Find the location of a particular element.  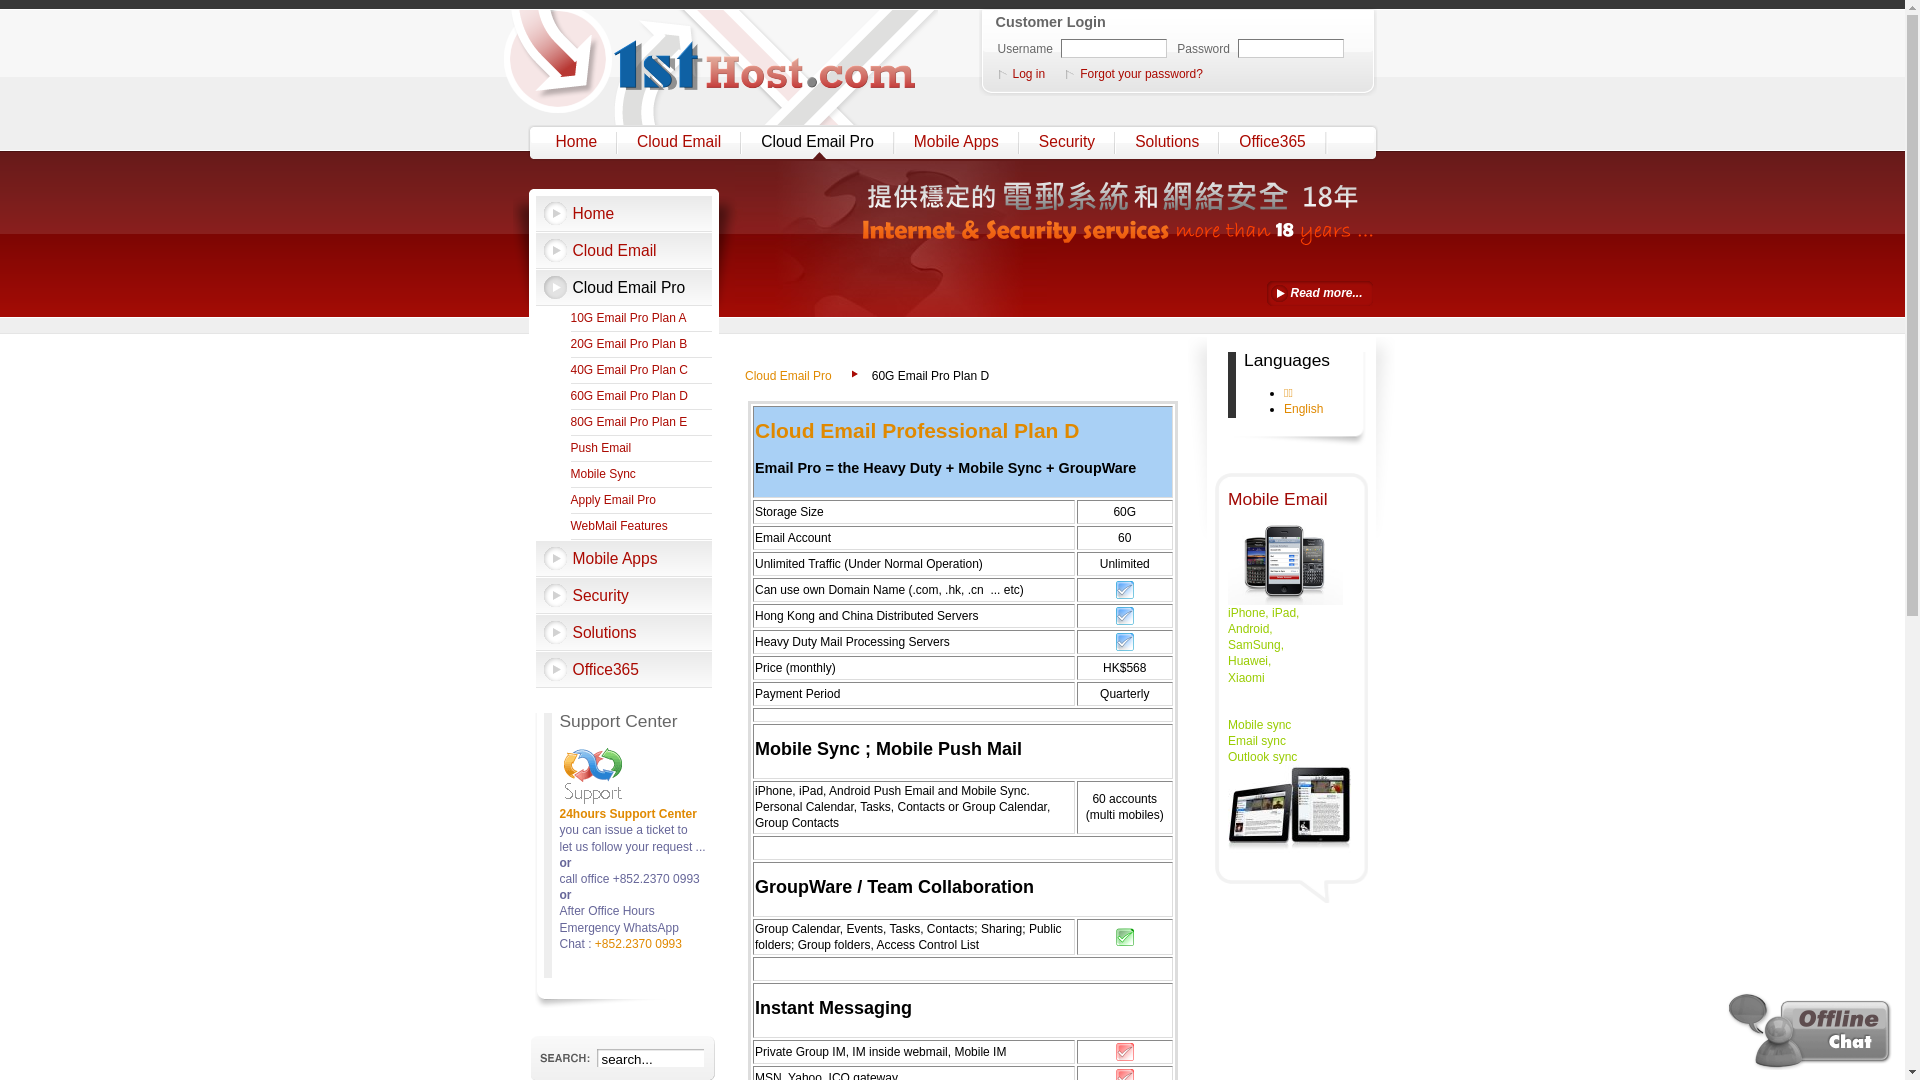

10G Email Pro Plan A is located at coordinates (641, 319).